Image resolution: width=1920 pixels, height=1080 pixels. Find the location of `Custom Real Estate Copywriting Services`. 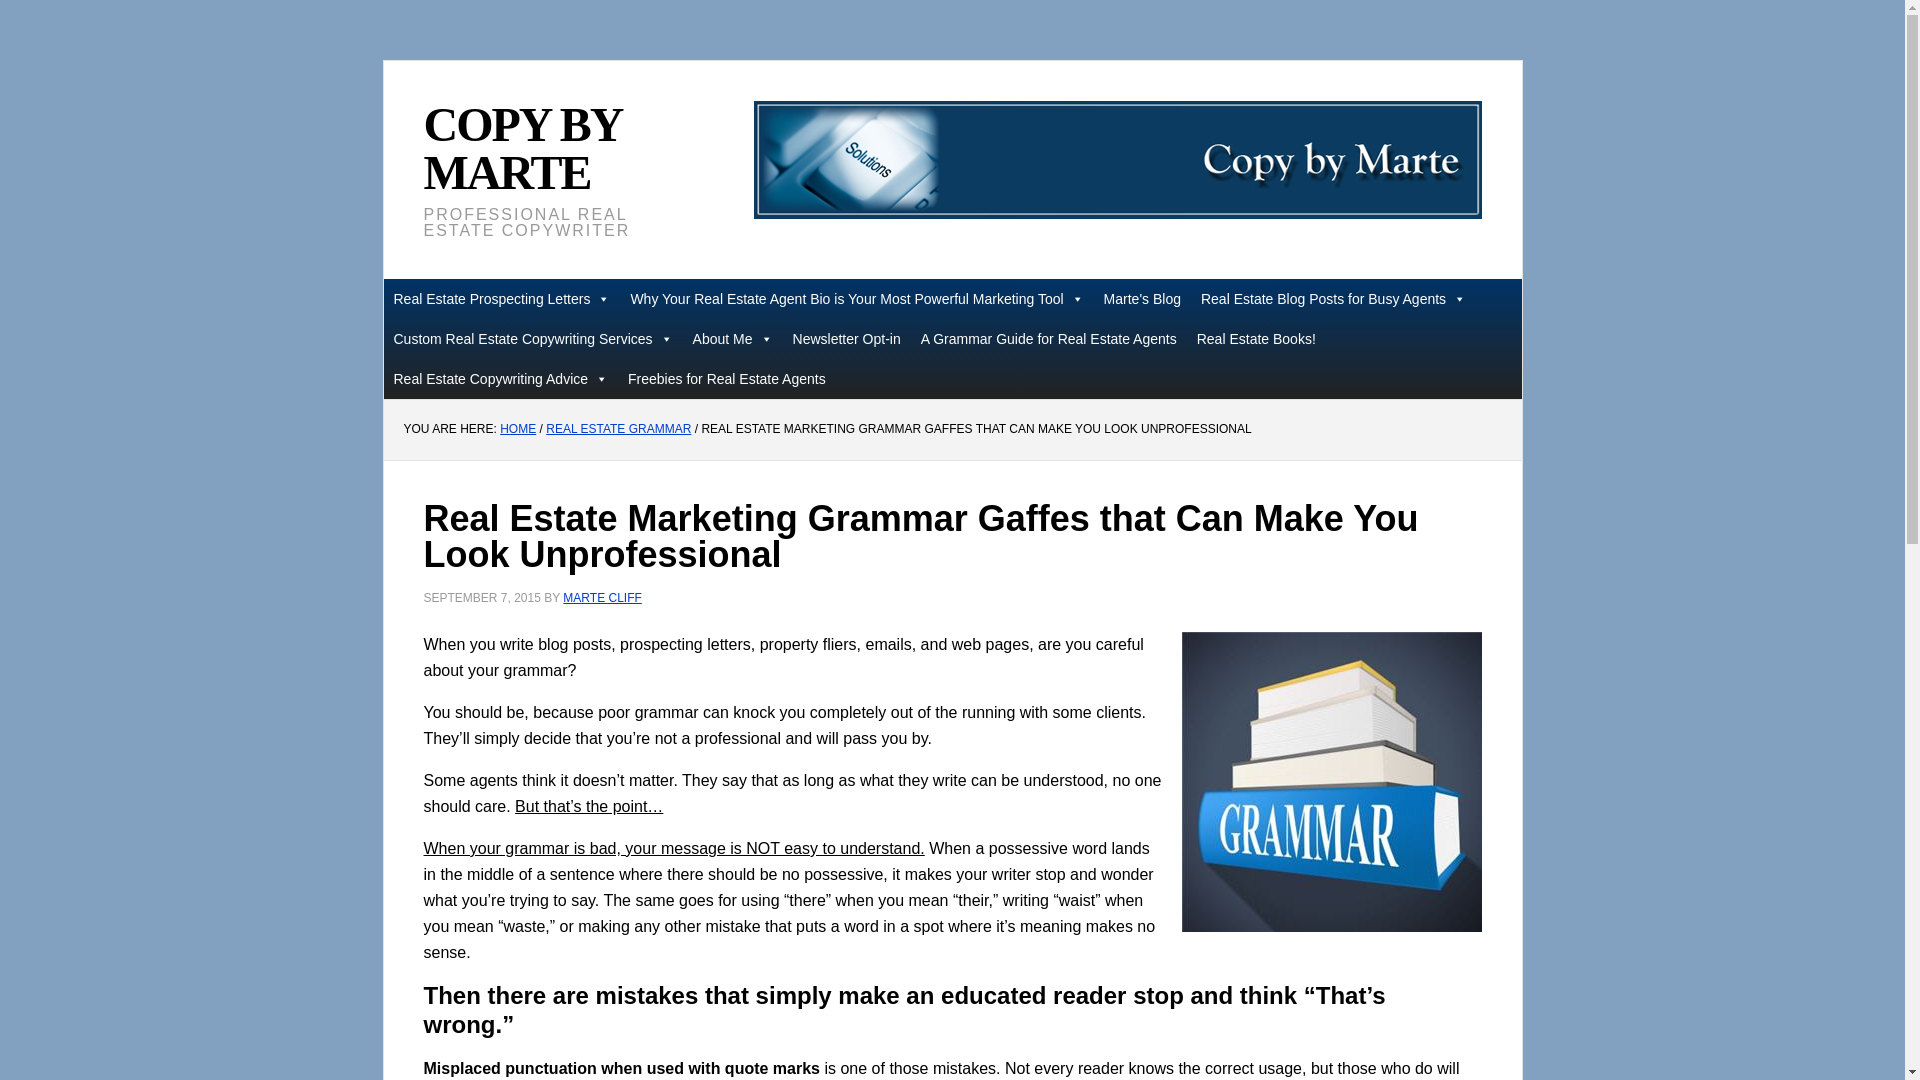

Custom Real Estate Copywriting Services is located at coordinates (534, 338).